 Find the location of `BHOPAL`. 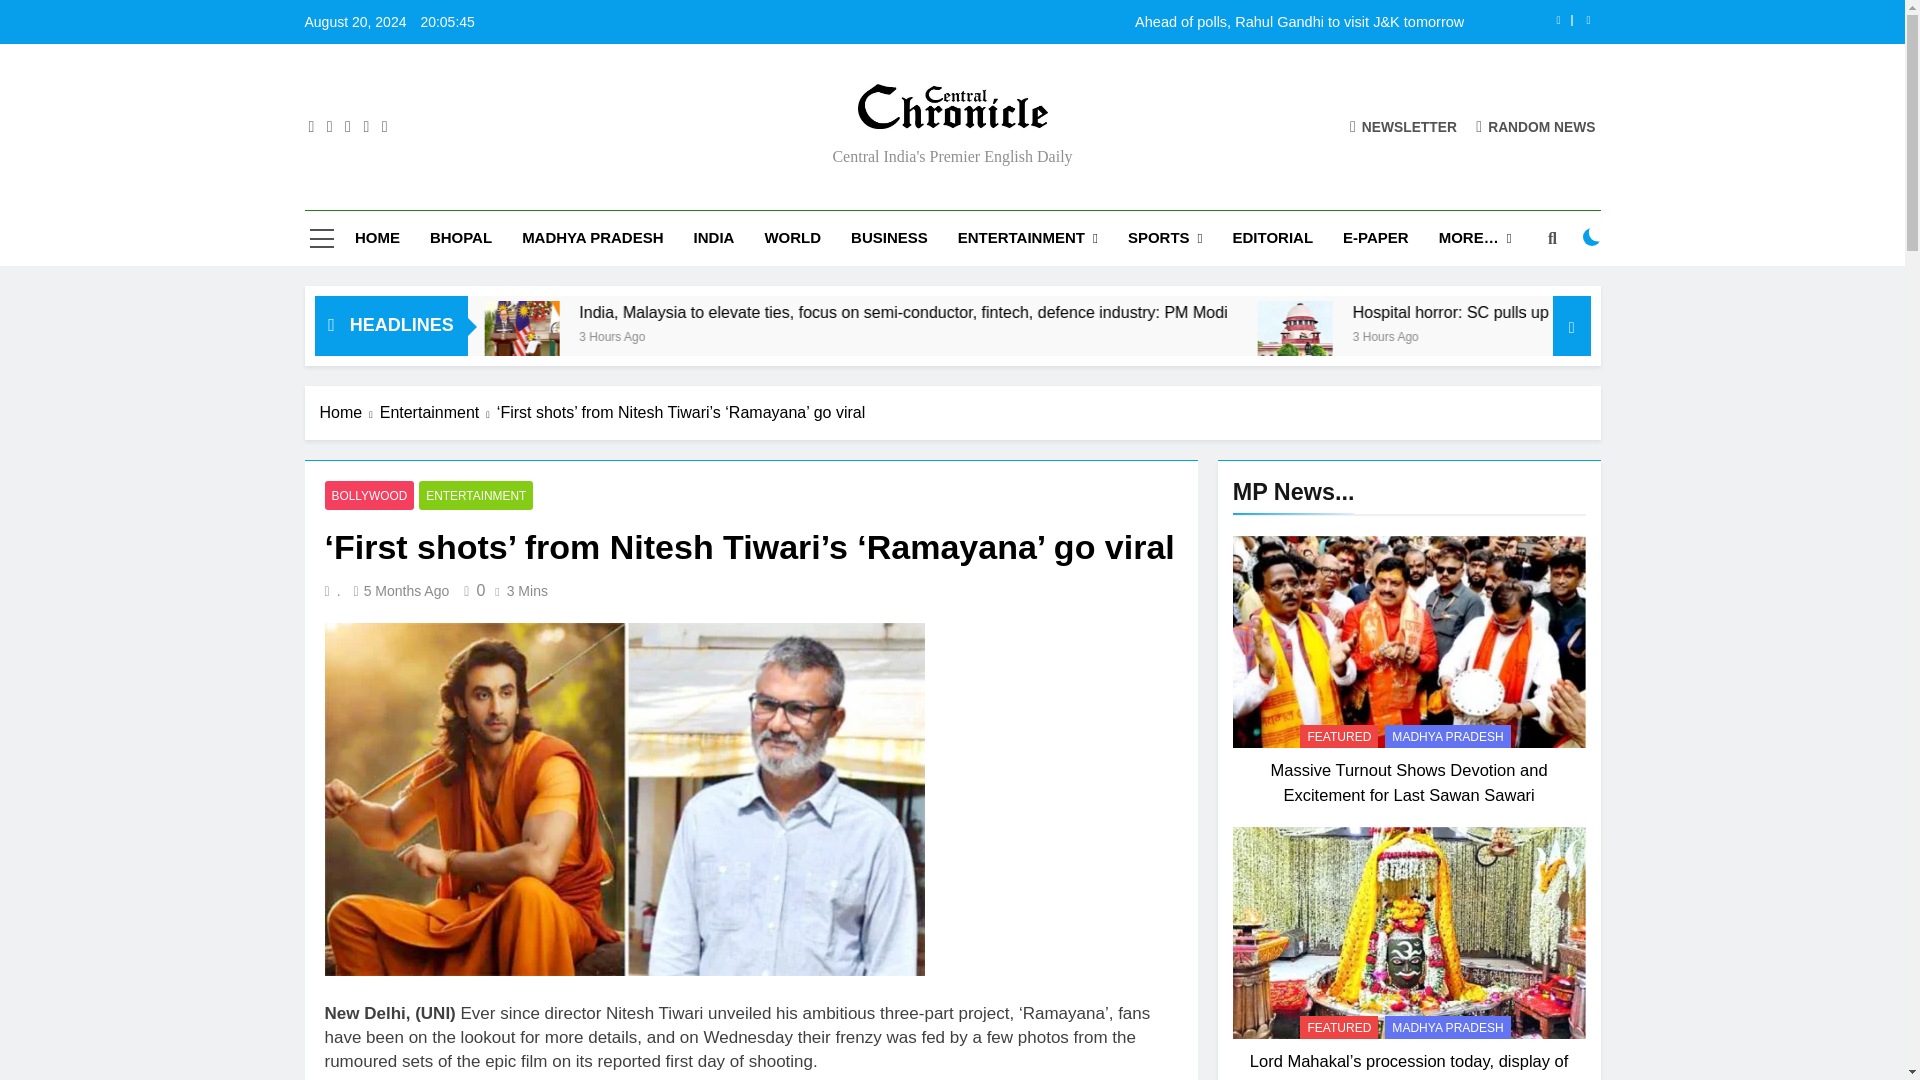

BHOPAL is located at coordinates (460, 237).